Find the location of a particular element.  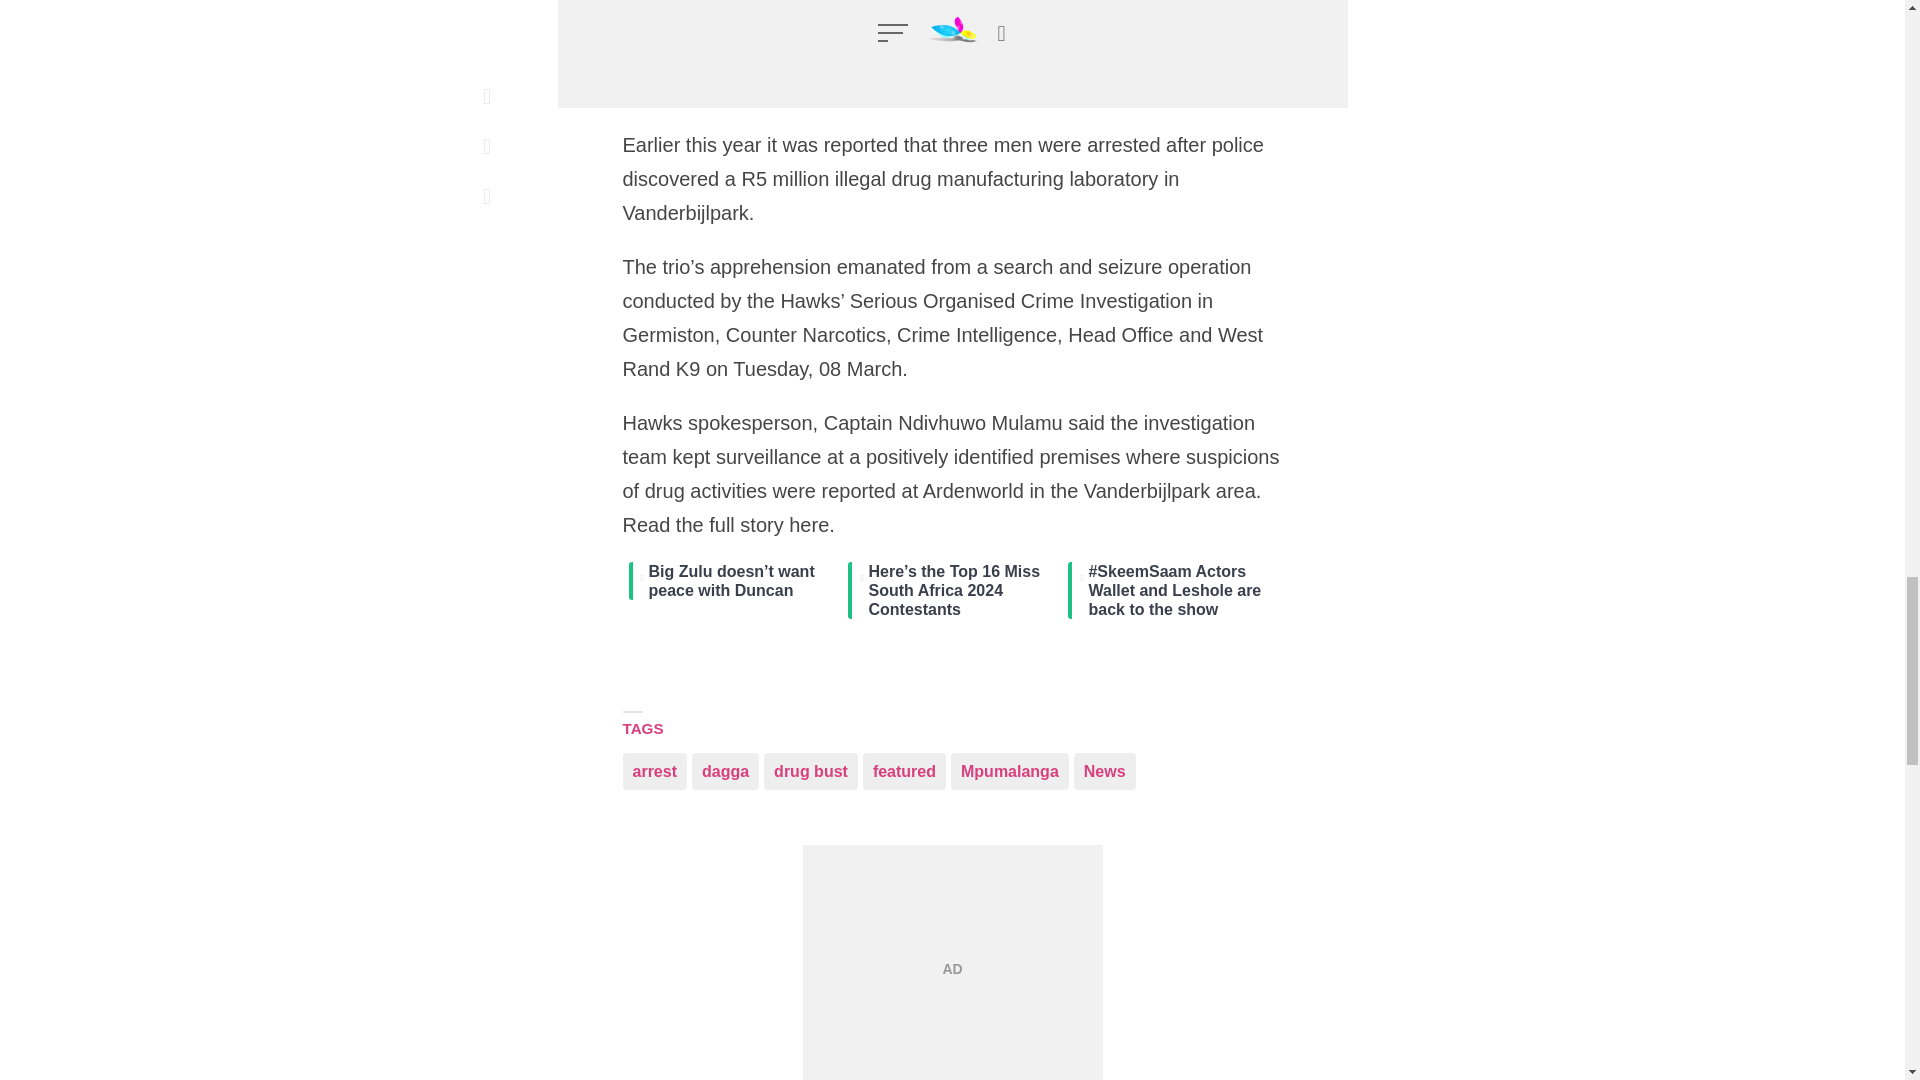

drug bust is located at coordinates (811, 770).